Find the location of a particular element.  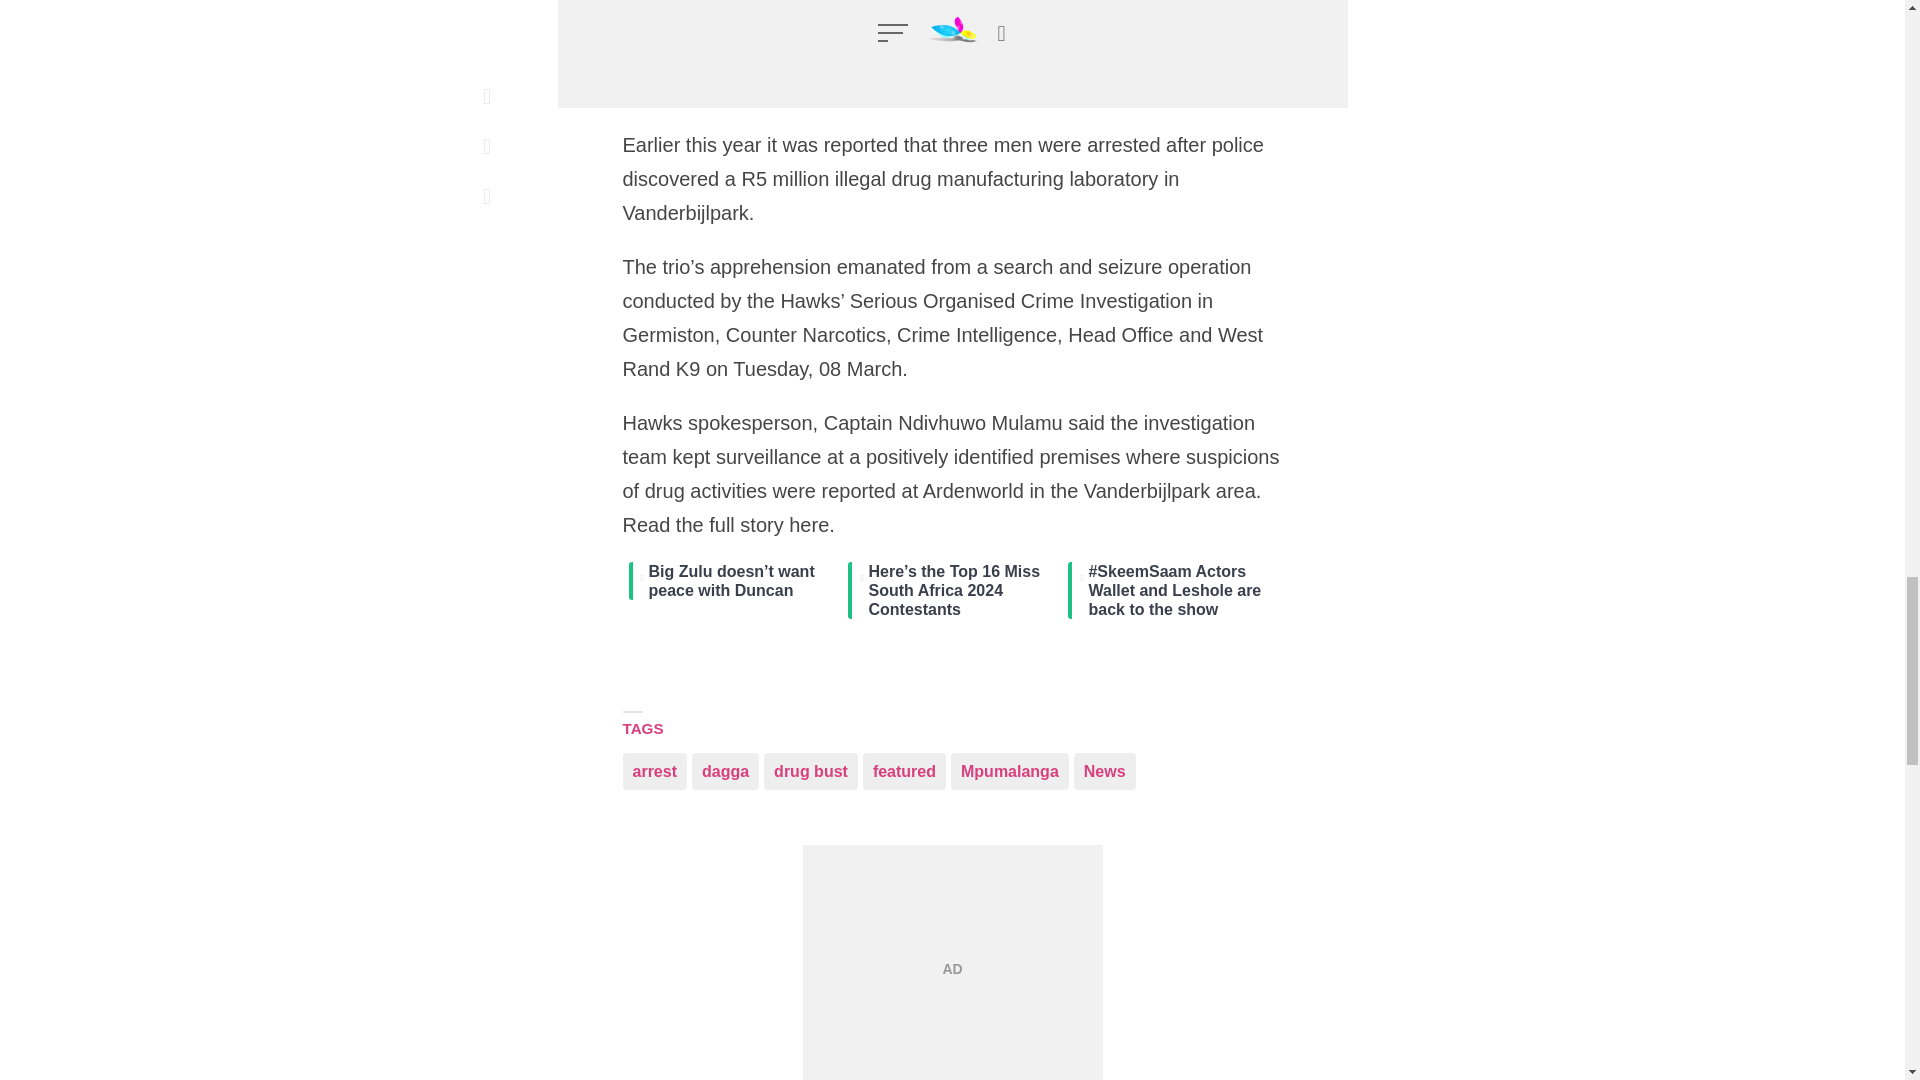

drug bust is located at coordinates (811, 770).